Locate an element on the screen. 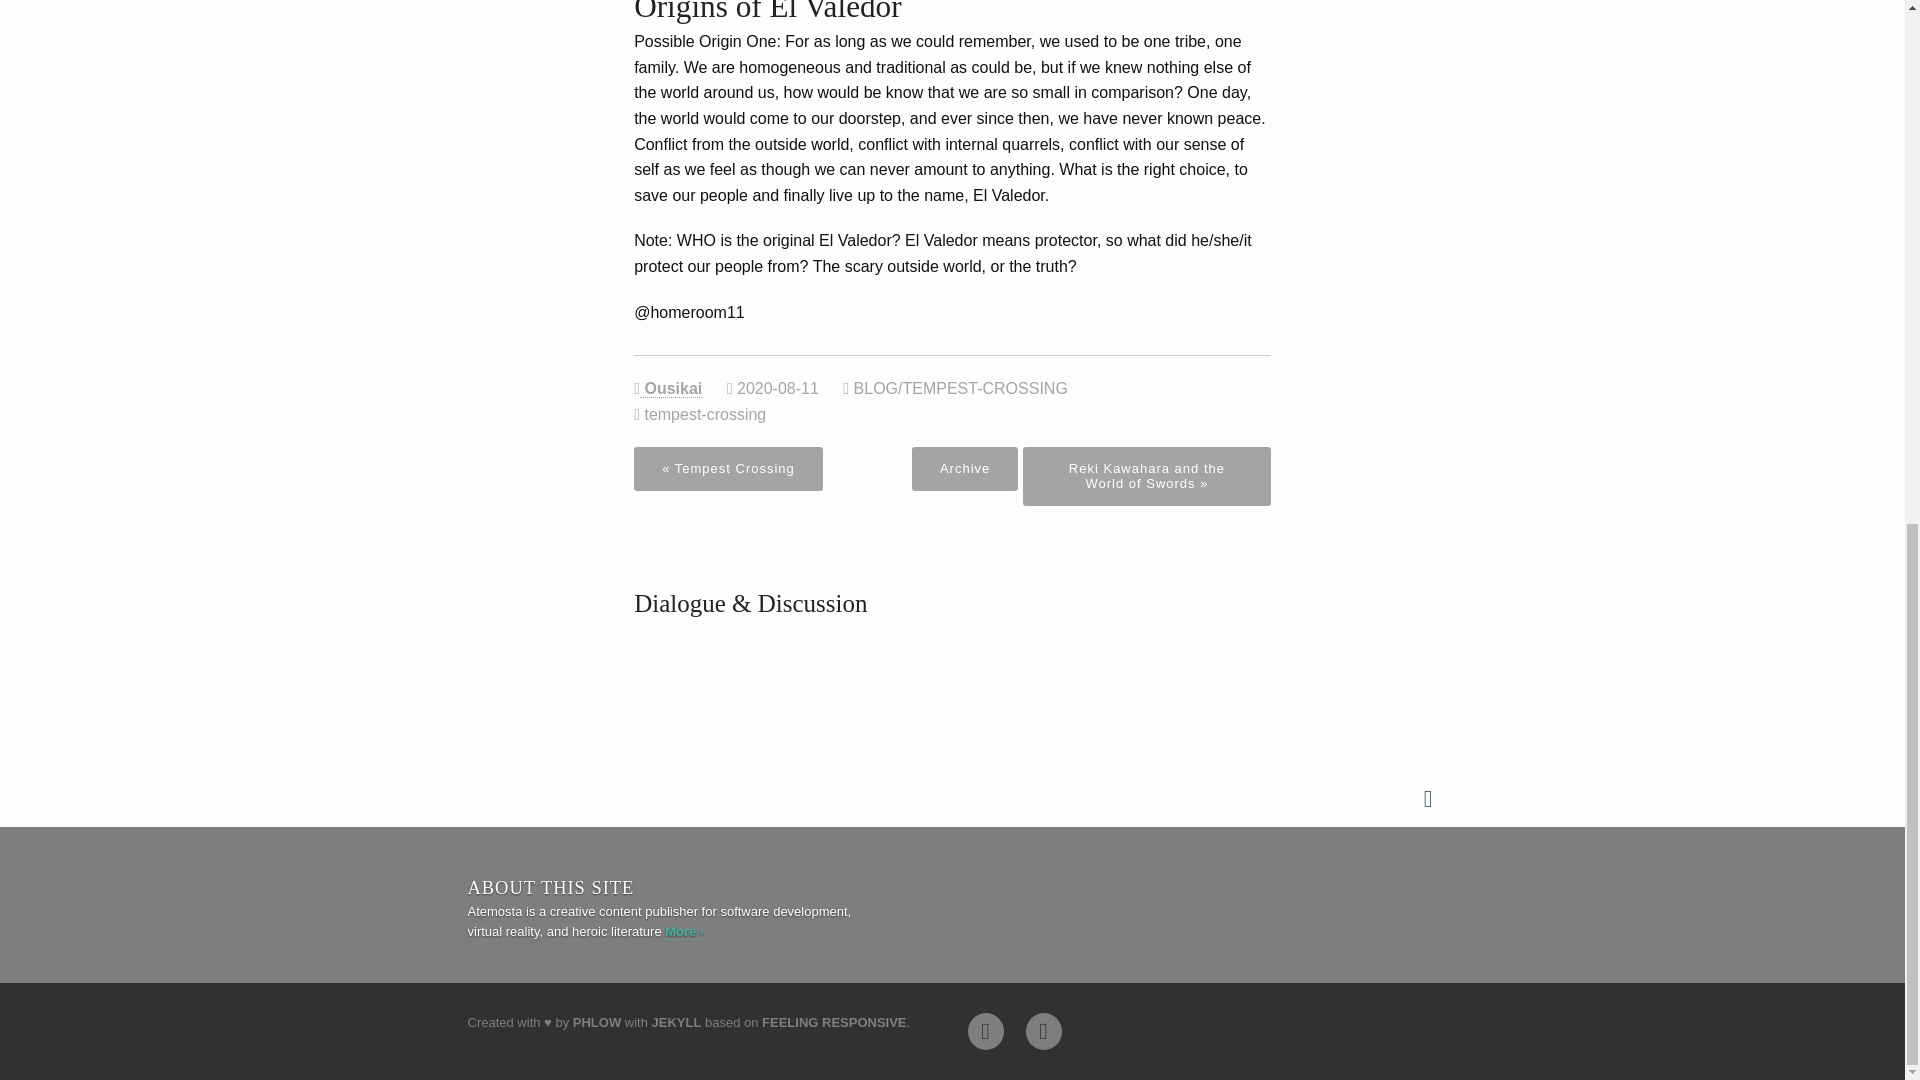  PHLOW is located at coordinates (596, 1022).